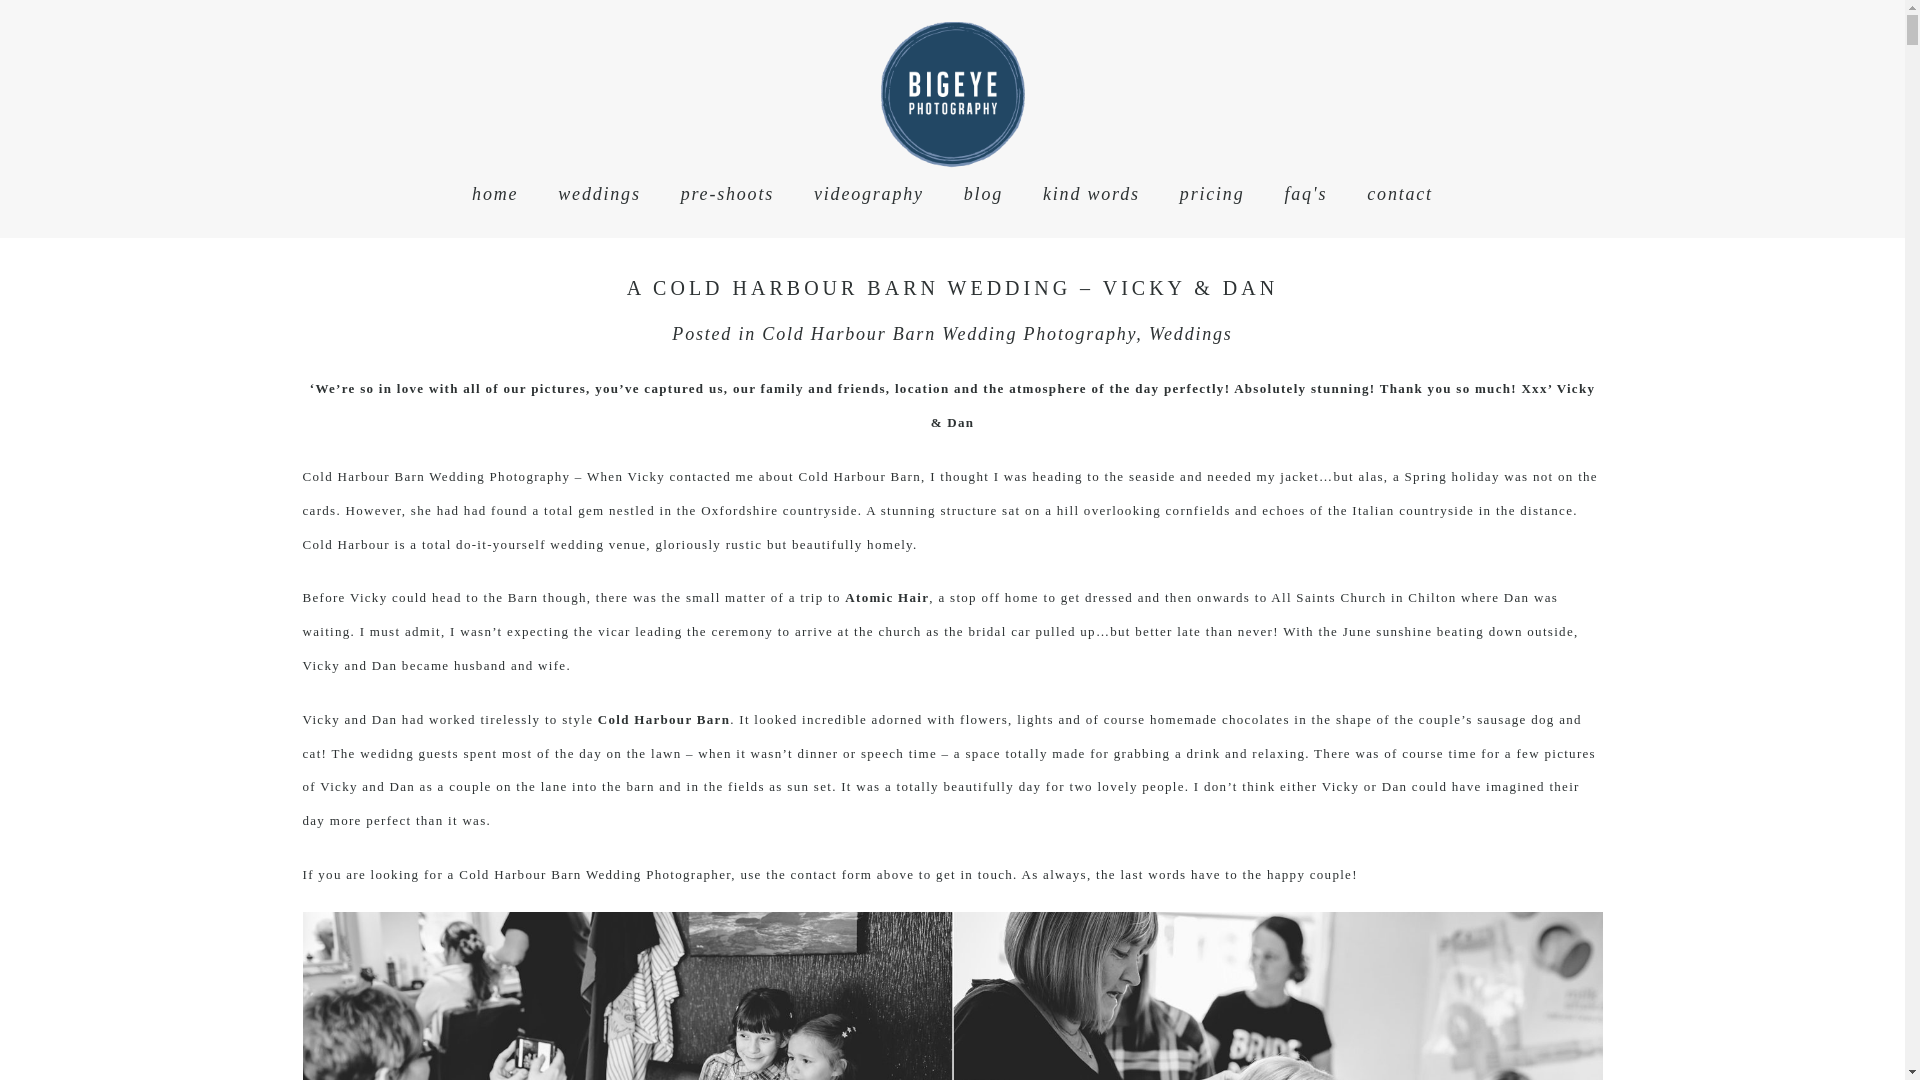 This screenshot has height=1080, width=1920. What do you see at coordinates (727, 194) in the screenshot?
I see `pre-shoots` at bounding box center [727, 194].